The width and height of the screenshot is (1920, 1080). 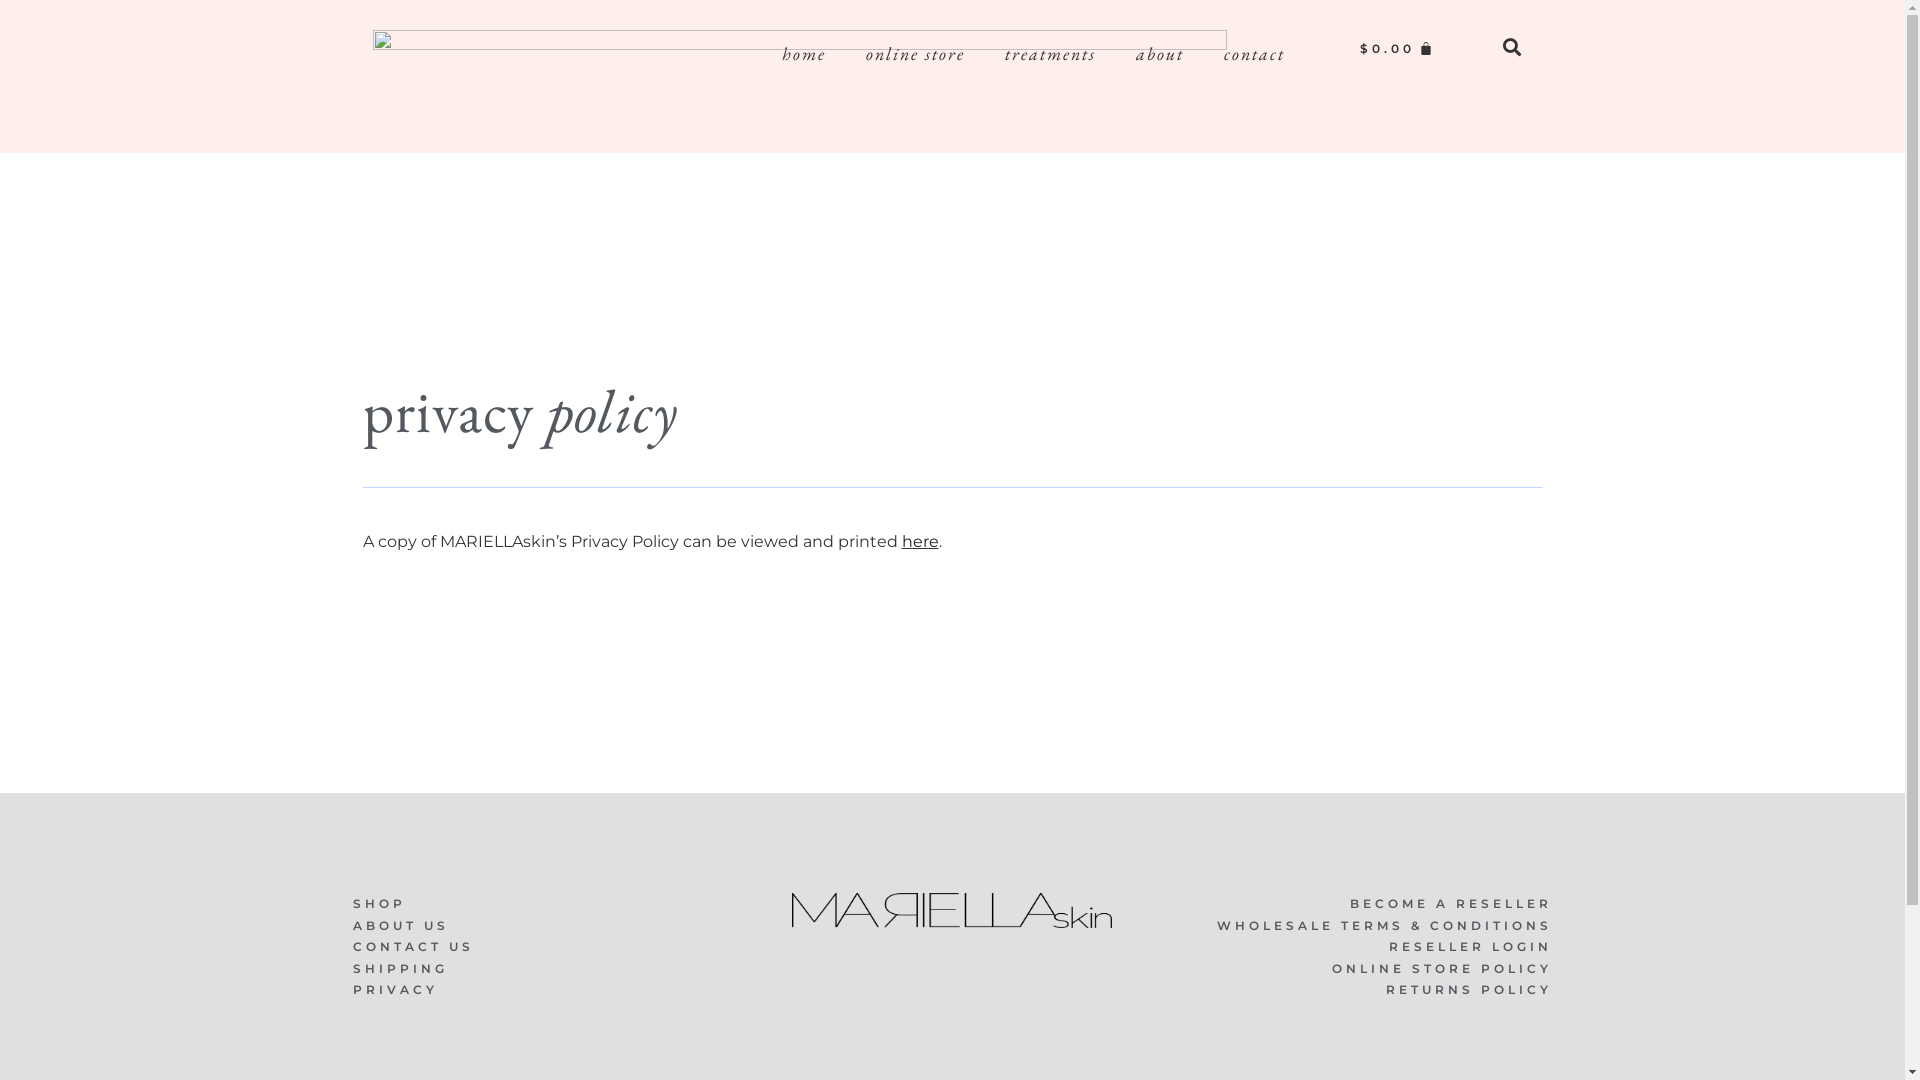 What do you see at coordinates (552, 969) in the screenshot?
I see `SHIPPING` at bounding box center [552, 969].